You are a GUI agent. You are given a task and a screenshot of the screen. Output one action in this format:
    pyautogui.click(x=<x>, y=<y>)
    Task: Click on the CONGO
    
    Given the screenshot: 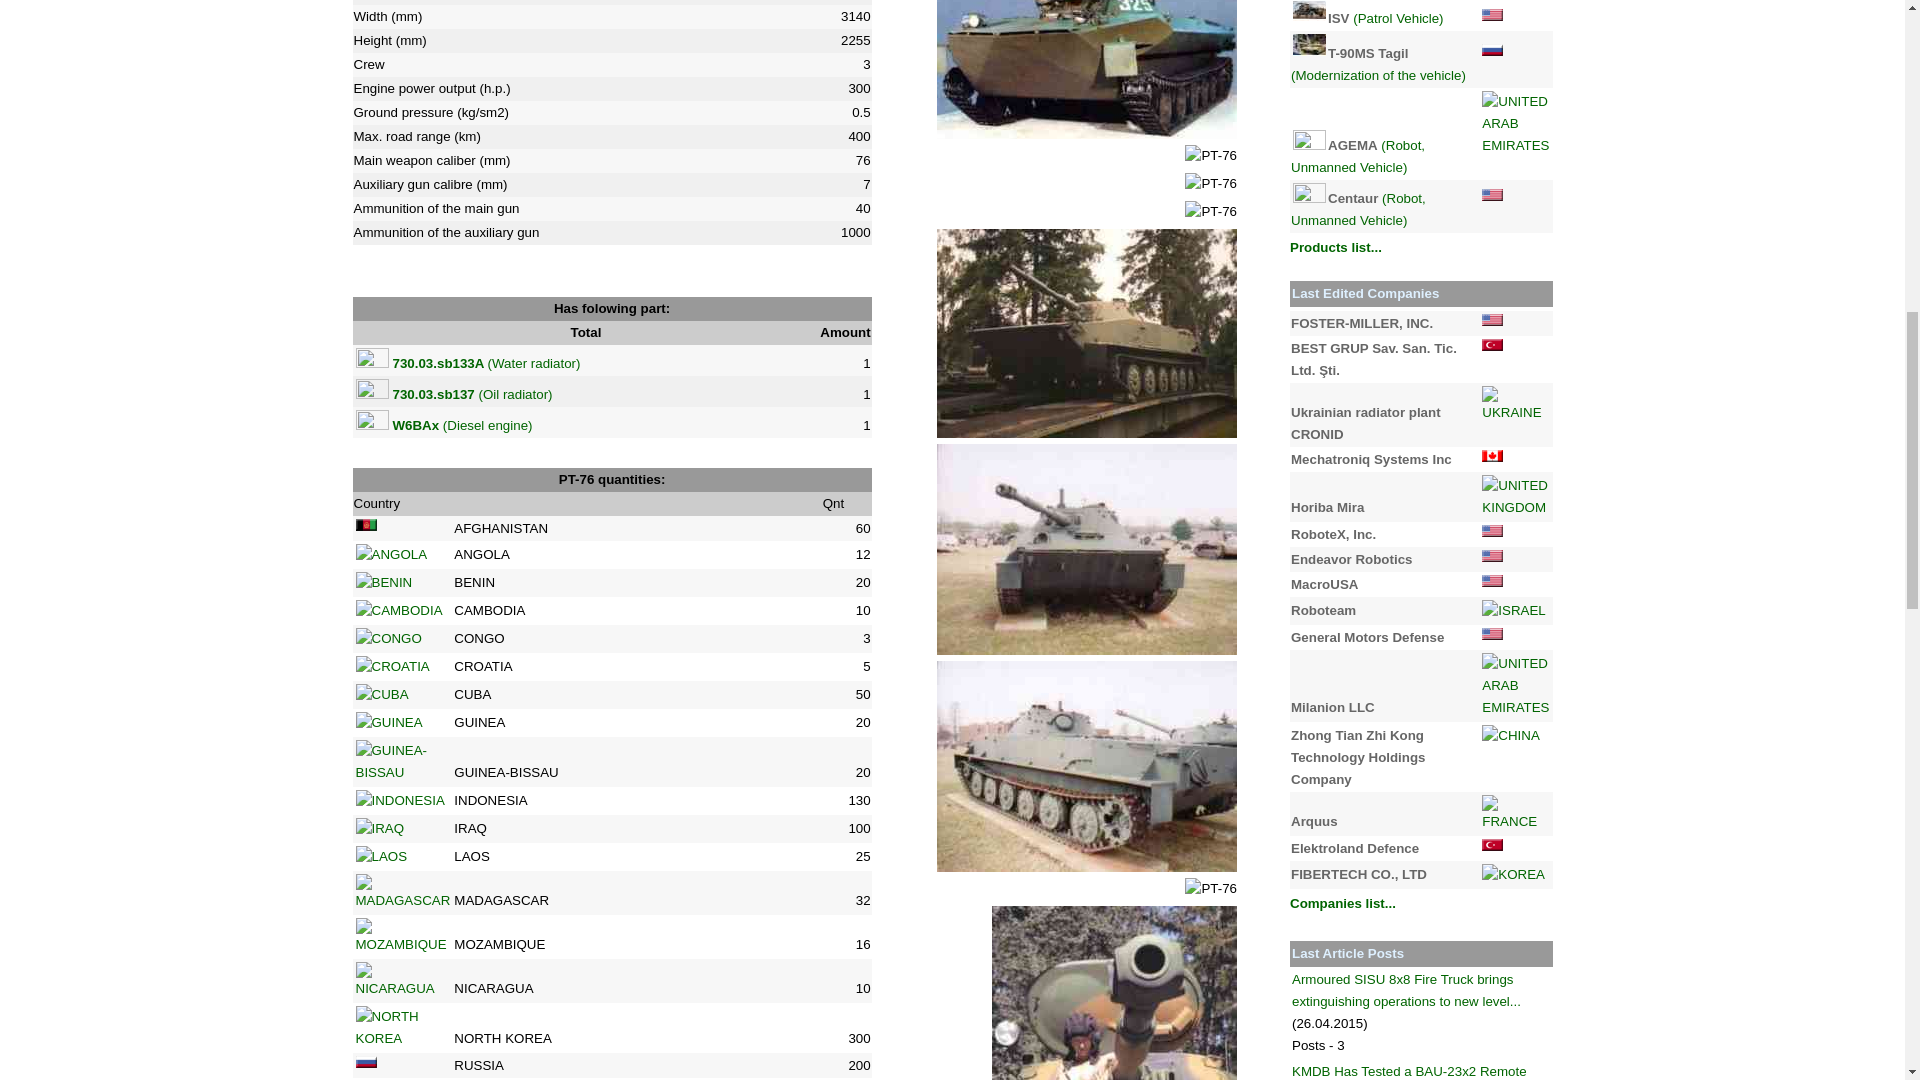 What is the action you would take?
    pyautogui.click(x=388, y=638)
    